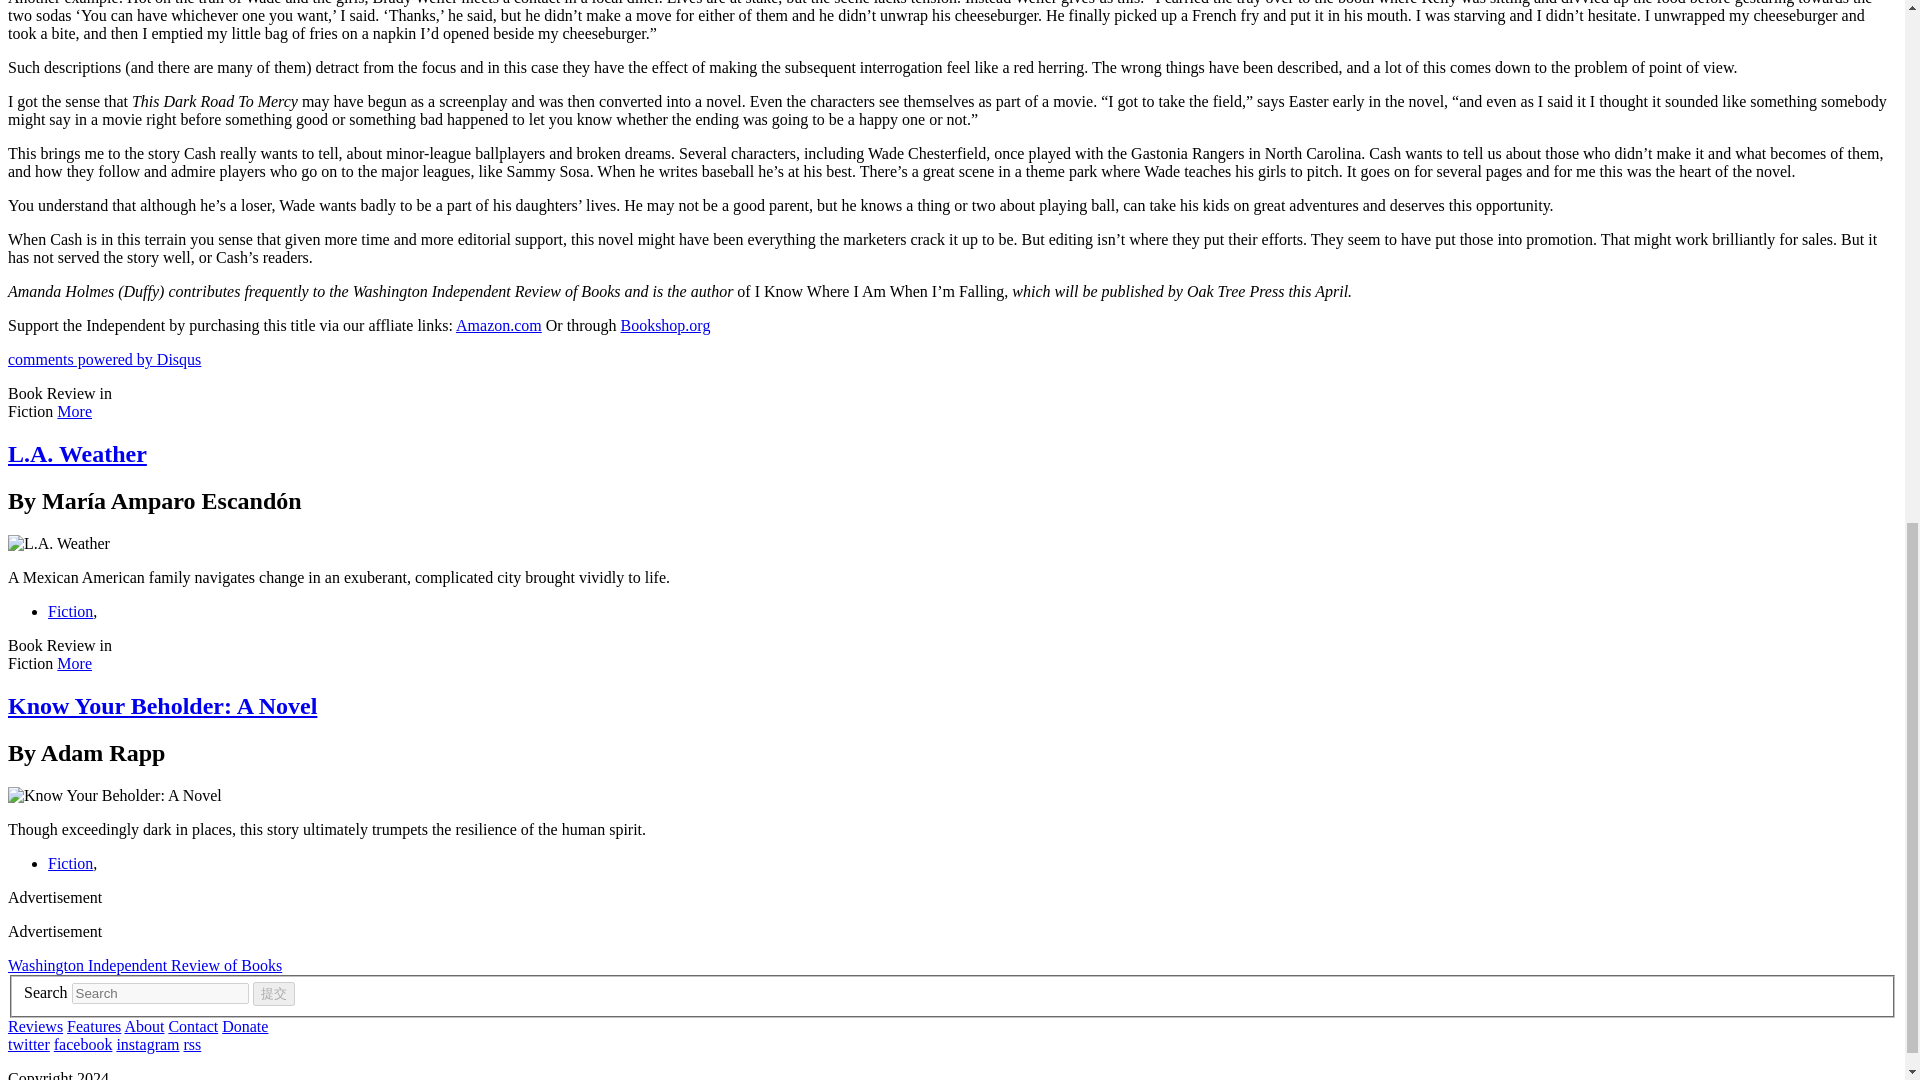  What do you see at coordinates (144, 965) in the screenshot?
I see `Washington Independent Review of Books` at bounding box center [144, 965].